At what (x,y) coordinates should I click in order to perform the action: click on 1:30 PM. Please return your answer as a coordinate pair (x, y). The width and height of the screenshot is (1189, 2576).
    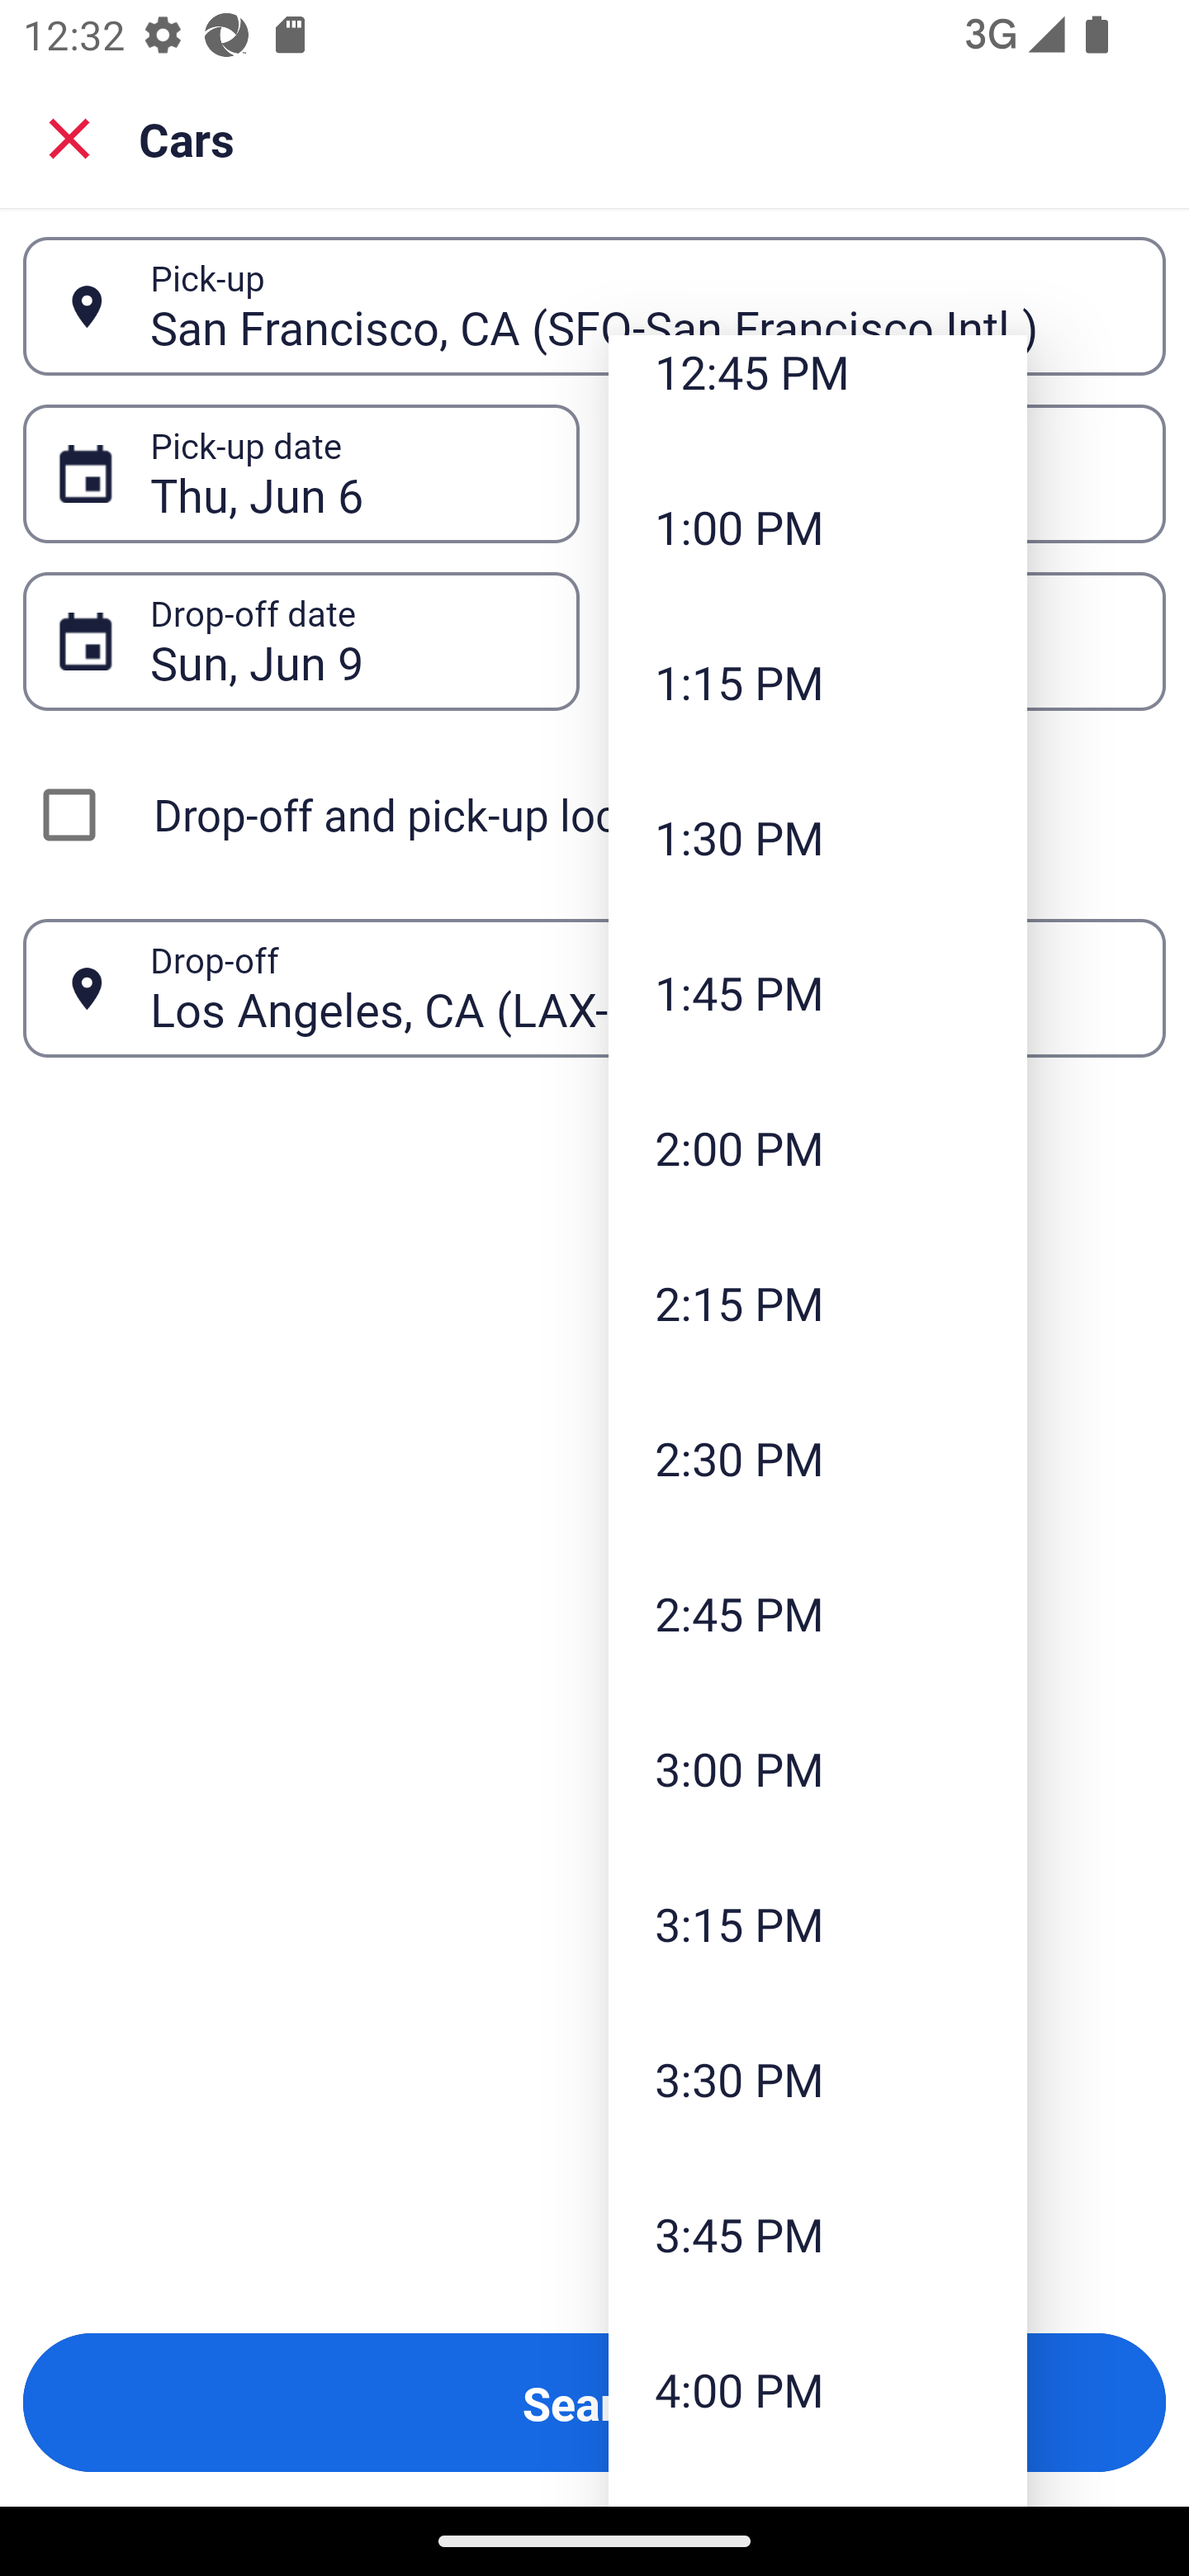
    Looking at the image, I should click on (817, 837).